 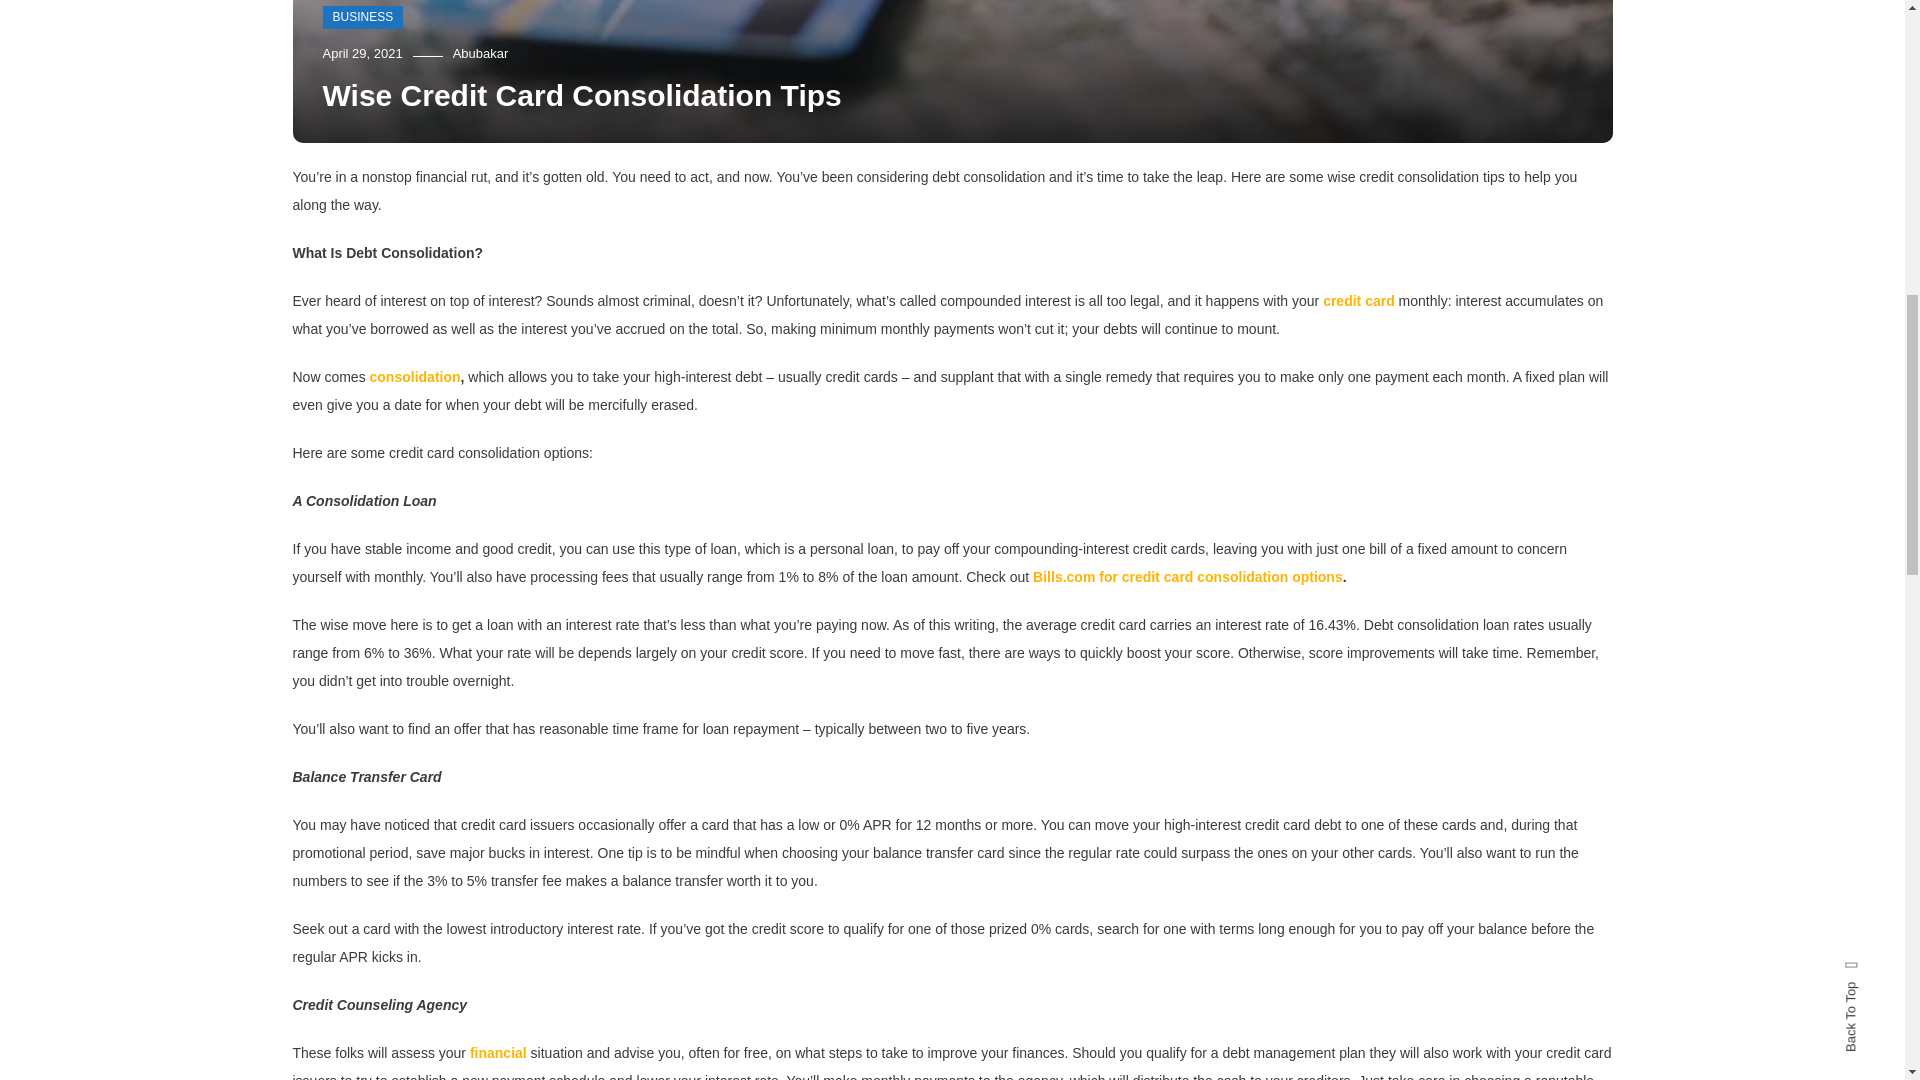 What do you see at coordinates (480, 53) in the screenshot?
I see `Abubakar` at bounding box center [480, 53].